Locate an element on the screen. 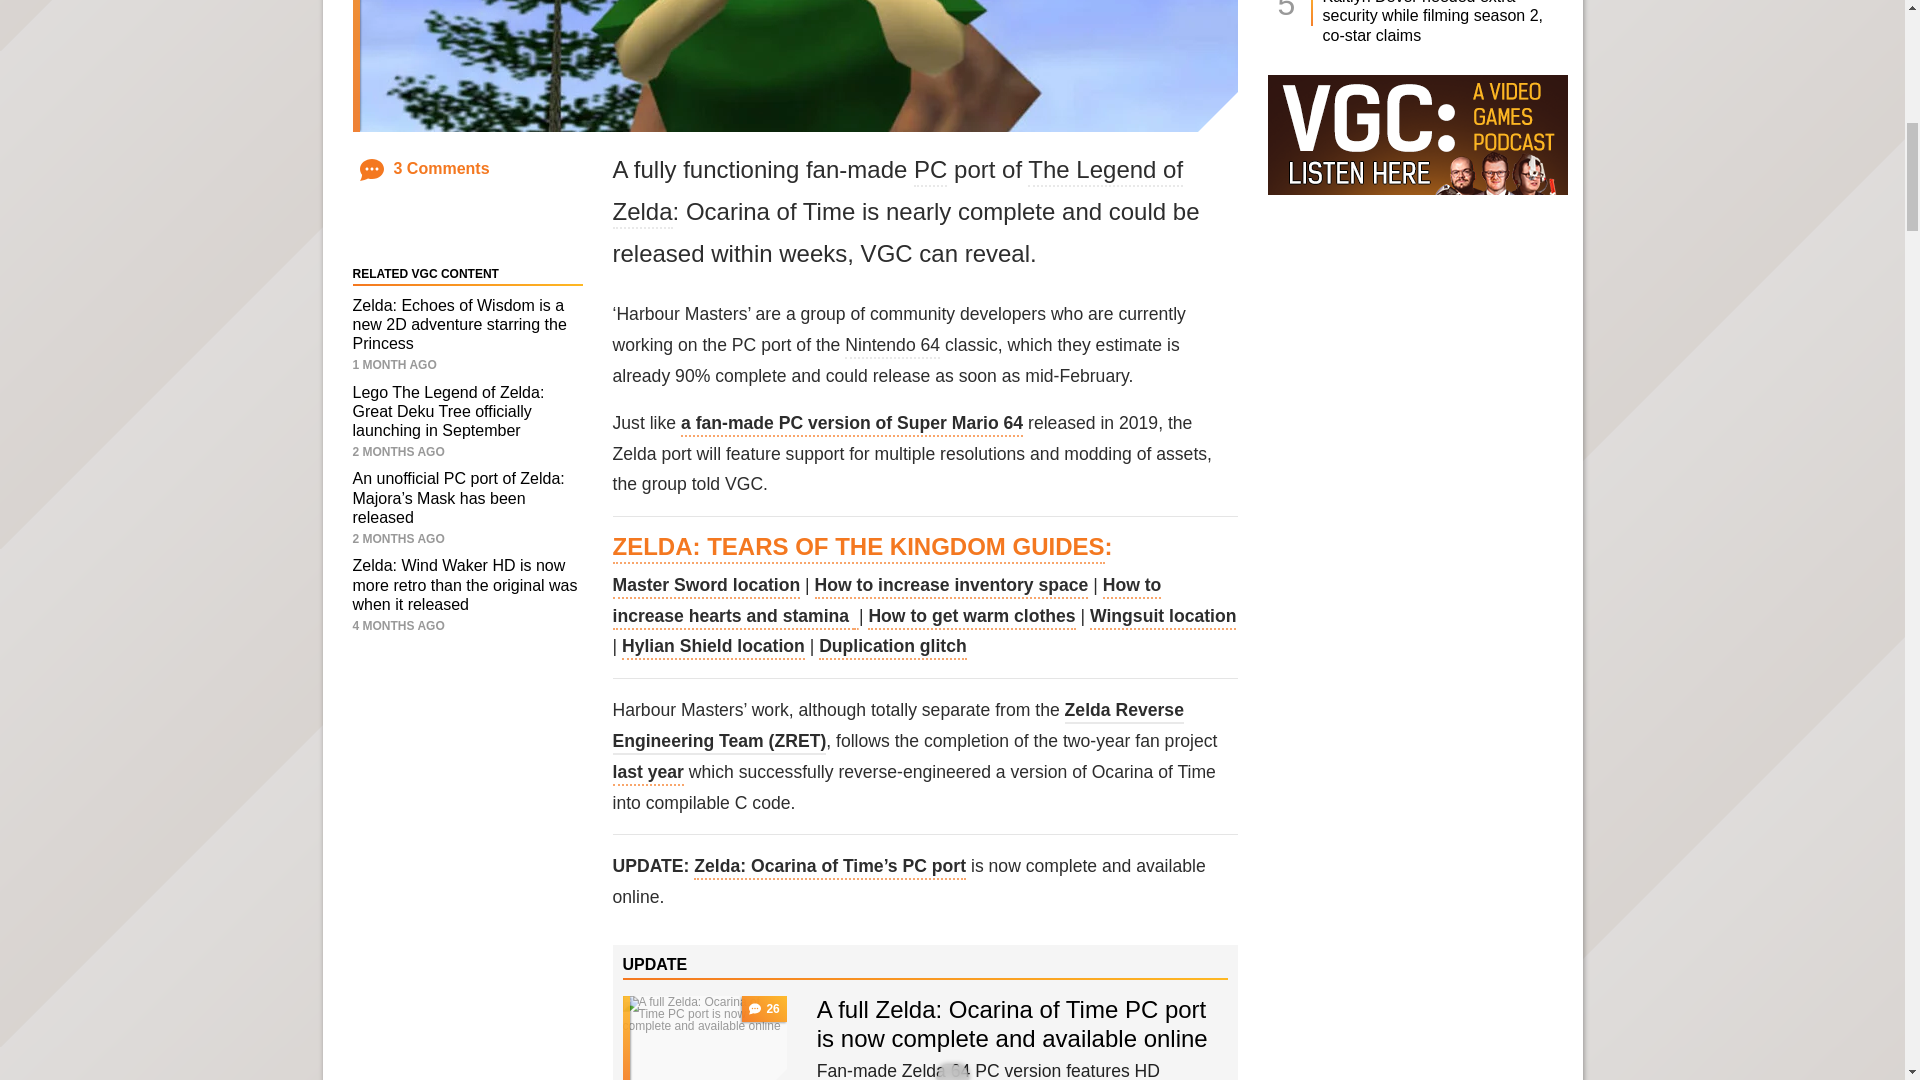  26 Comments is located at coordinates (763, 1008).